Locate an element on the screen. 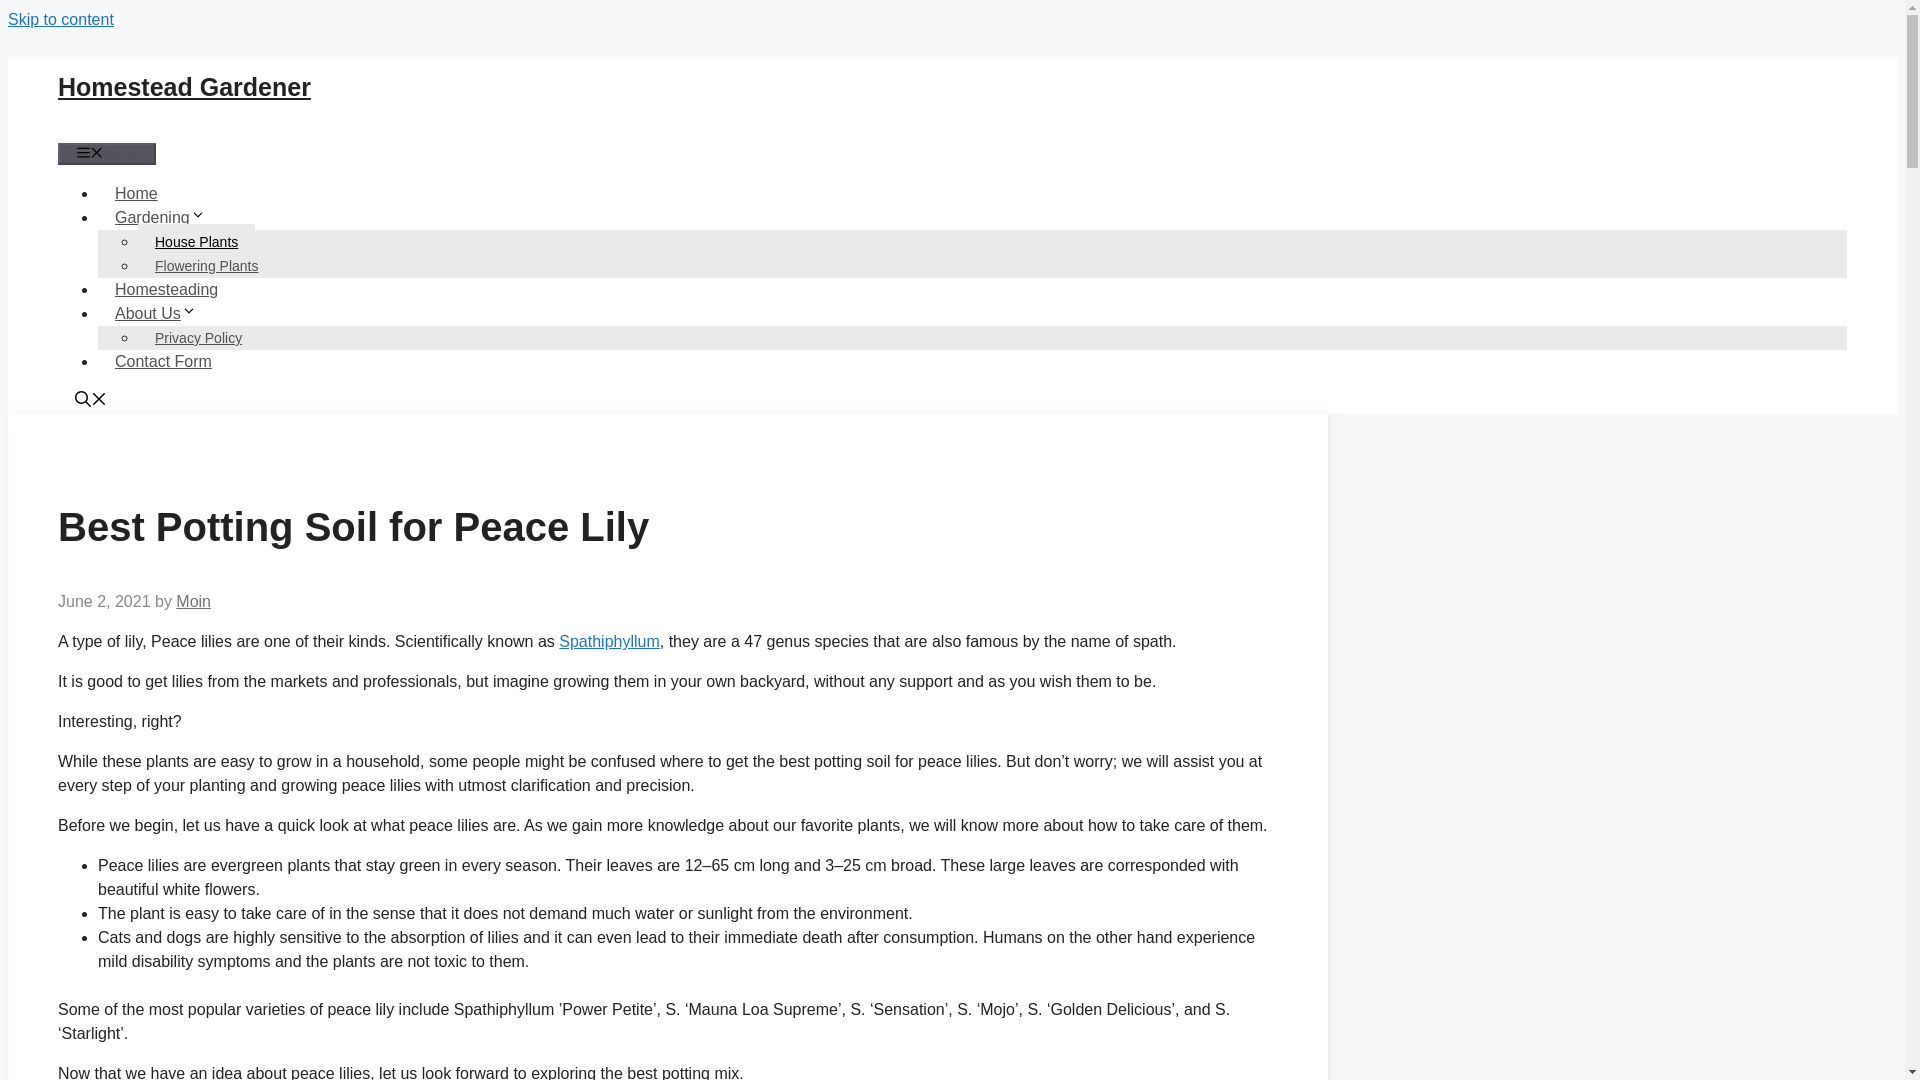 The image size is (1920, 1080). About Us is located at coordinates (164, 312).